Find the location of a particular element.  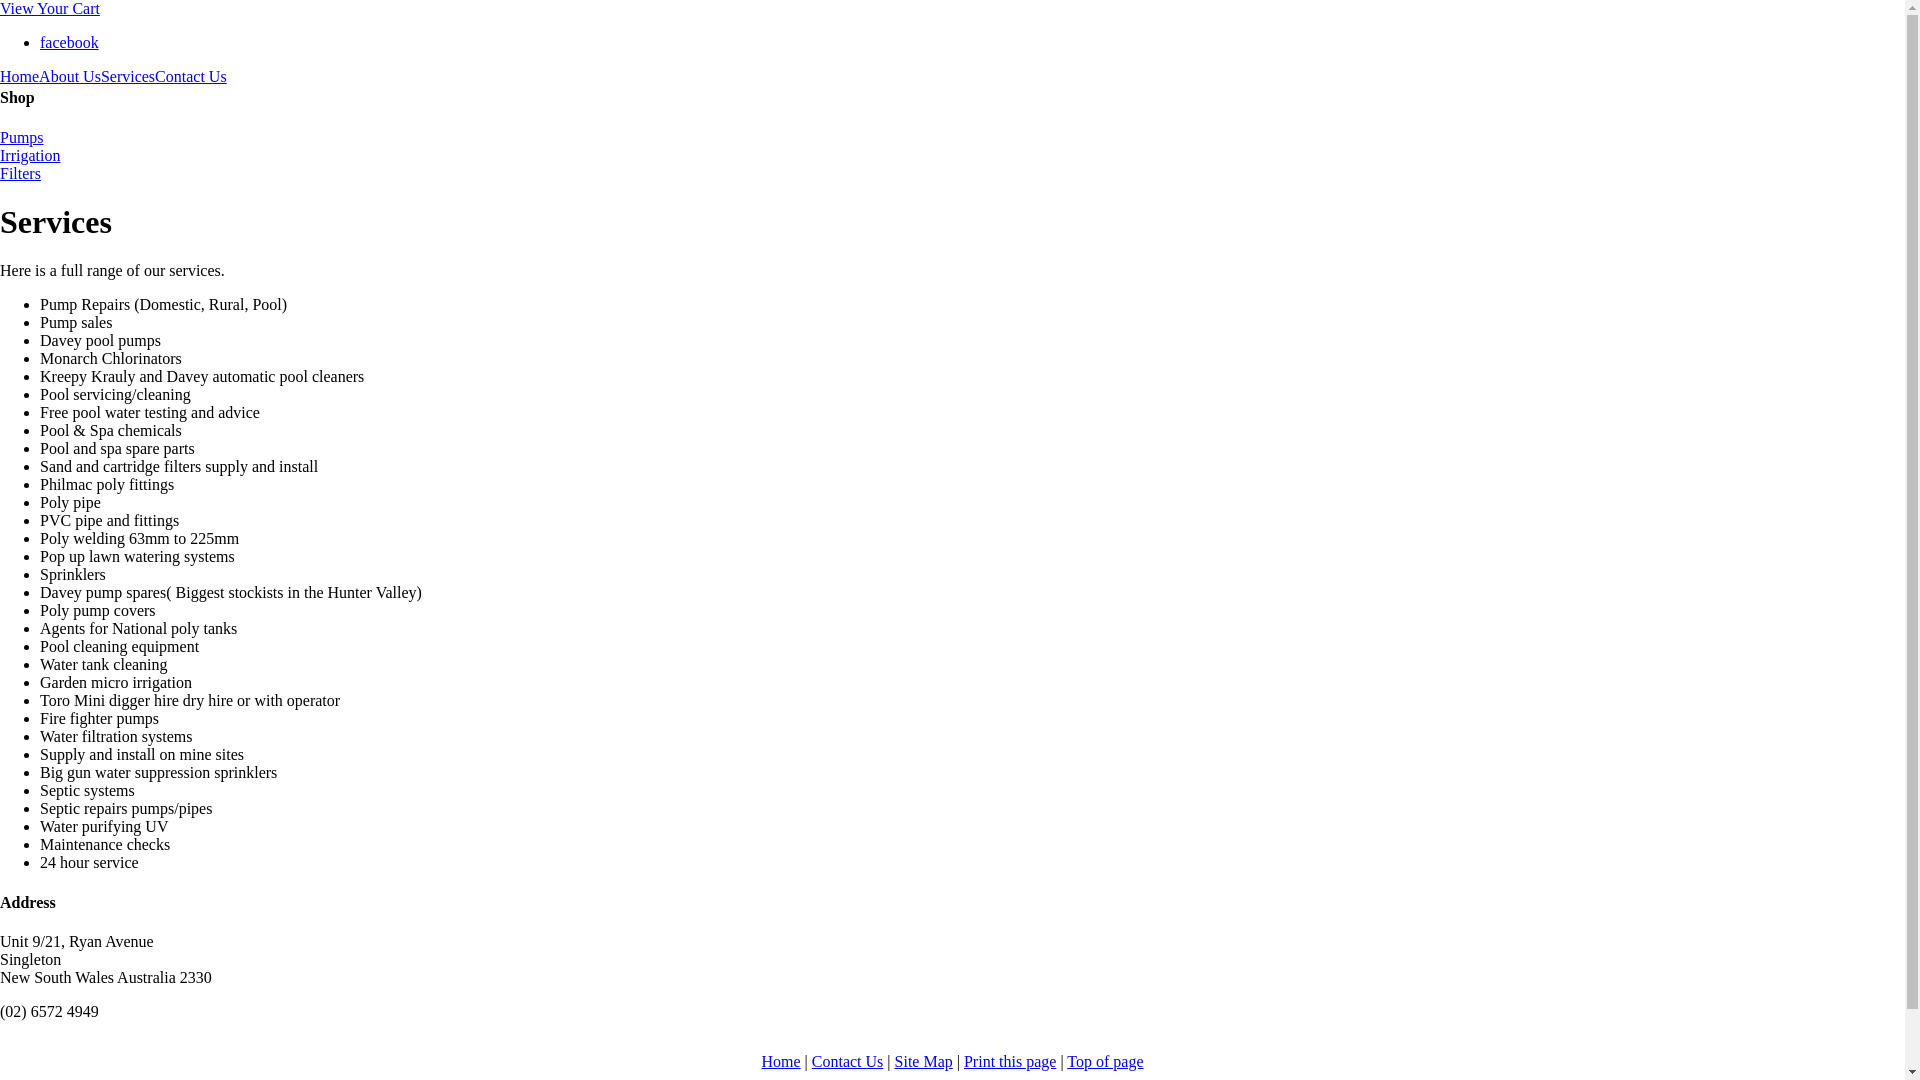

View Your Cart is located at coordinates (50, 8).